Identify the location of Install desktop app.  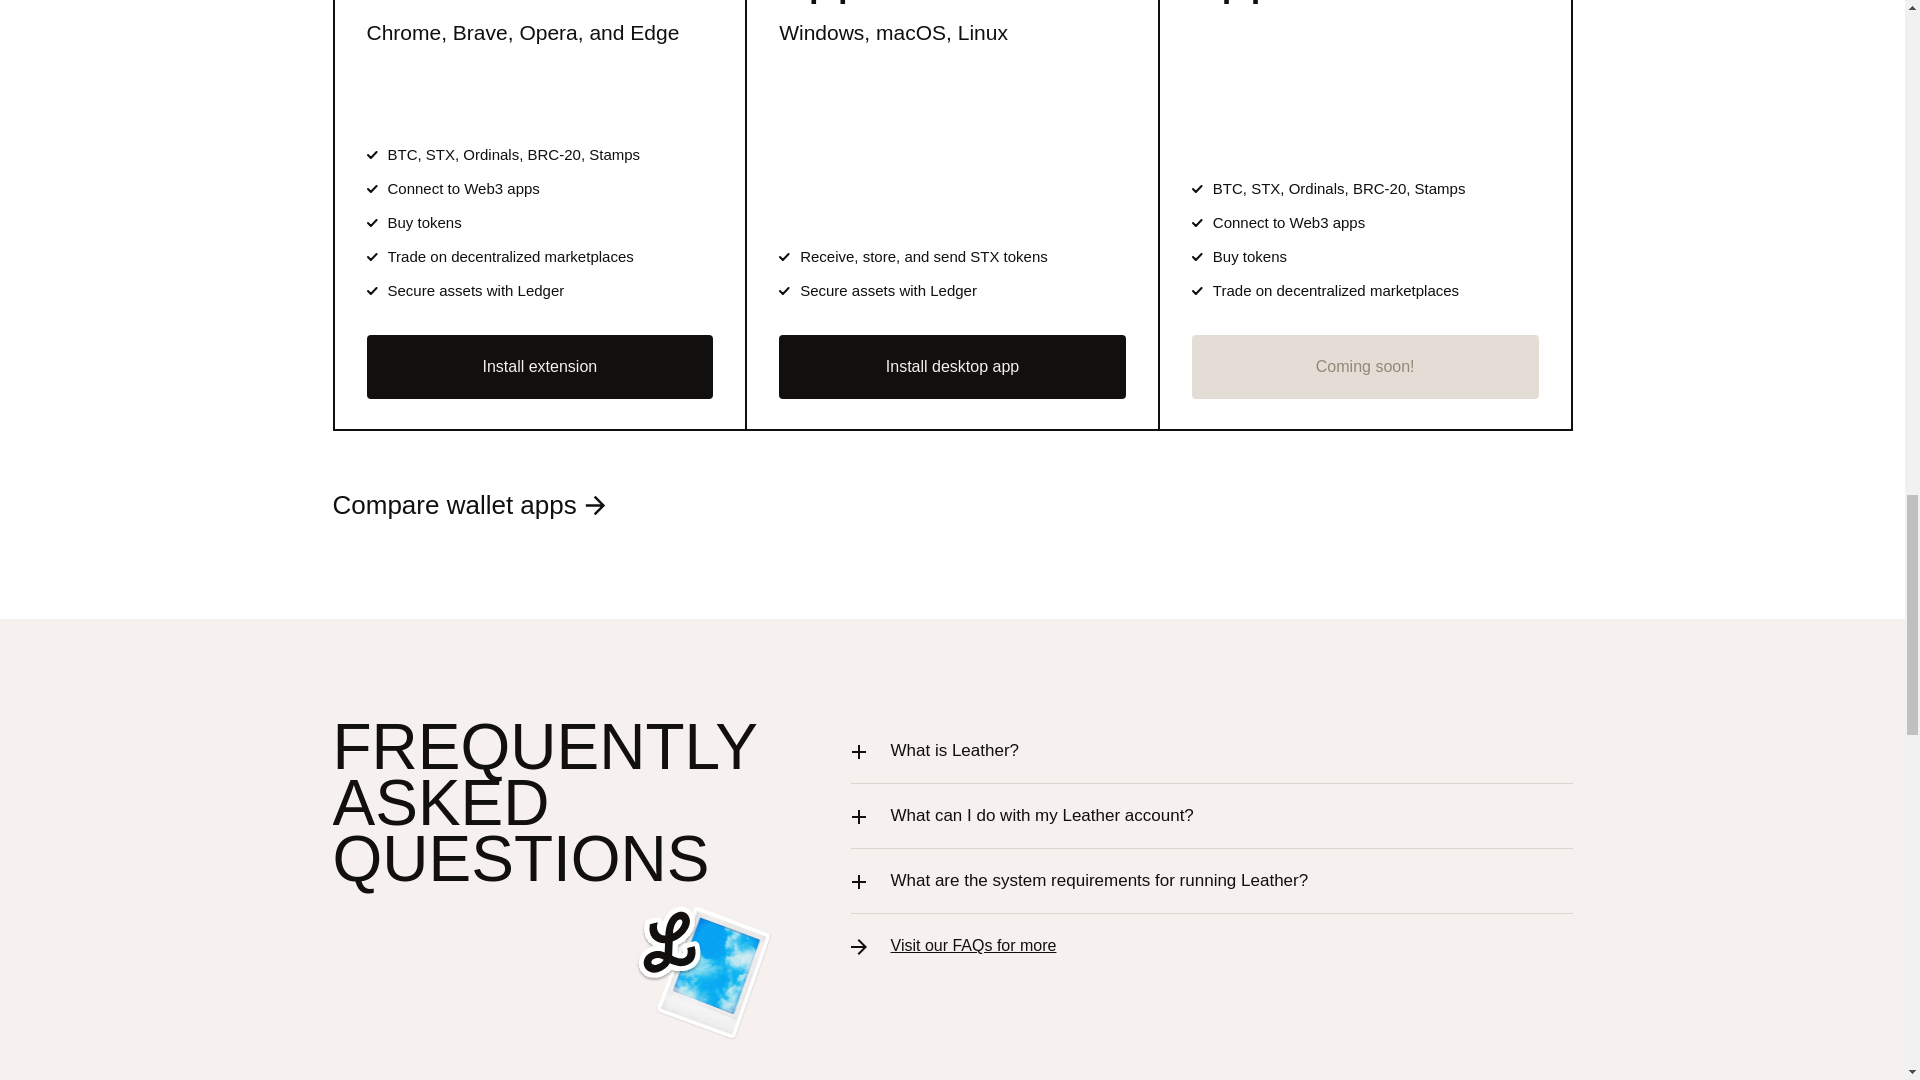
(952, 366).